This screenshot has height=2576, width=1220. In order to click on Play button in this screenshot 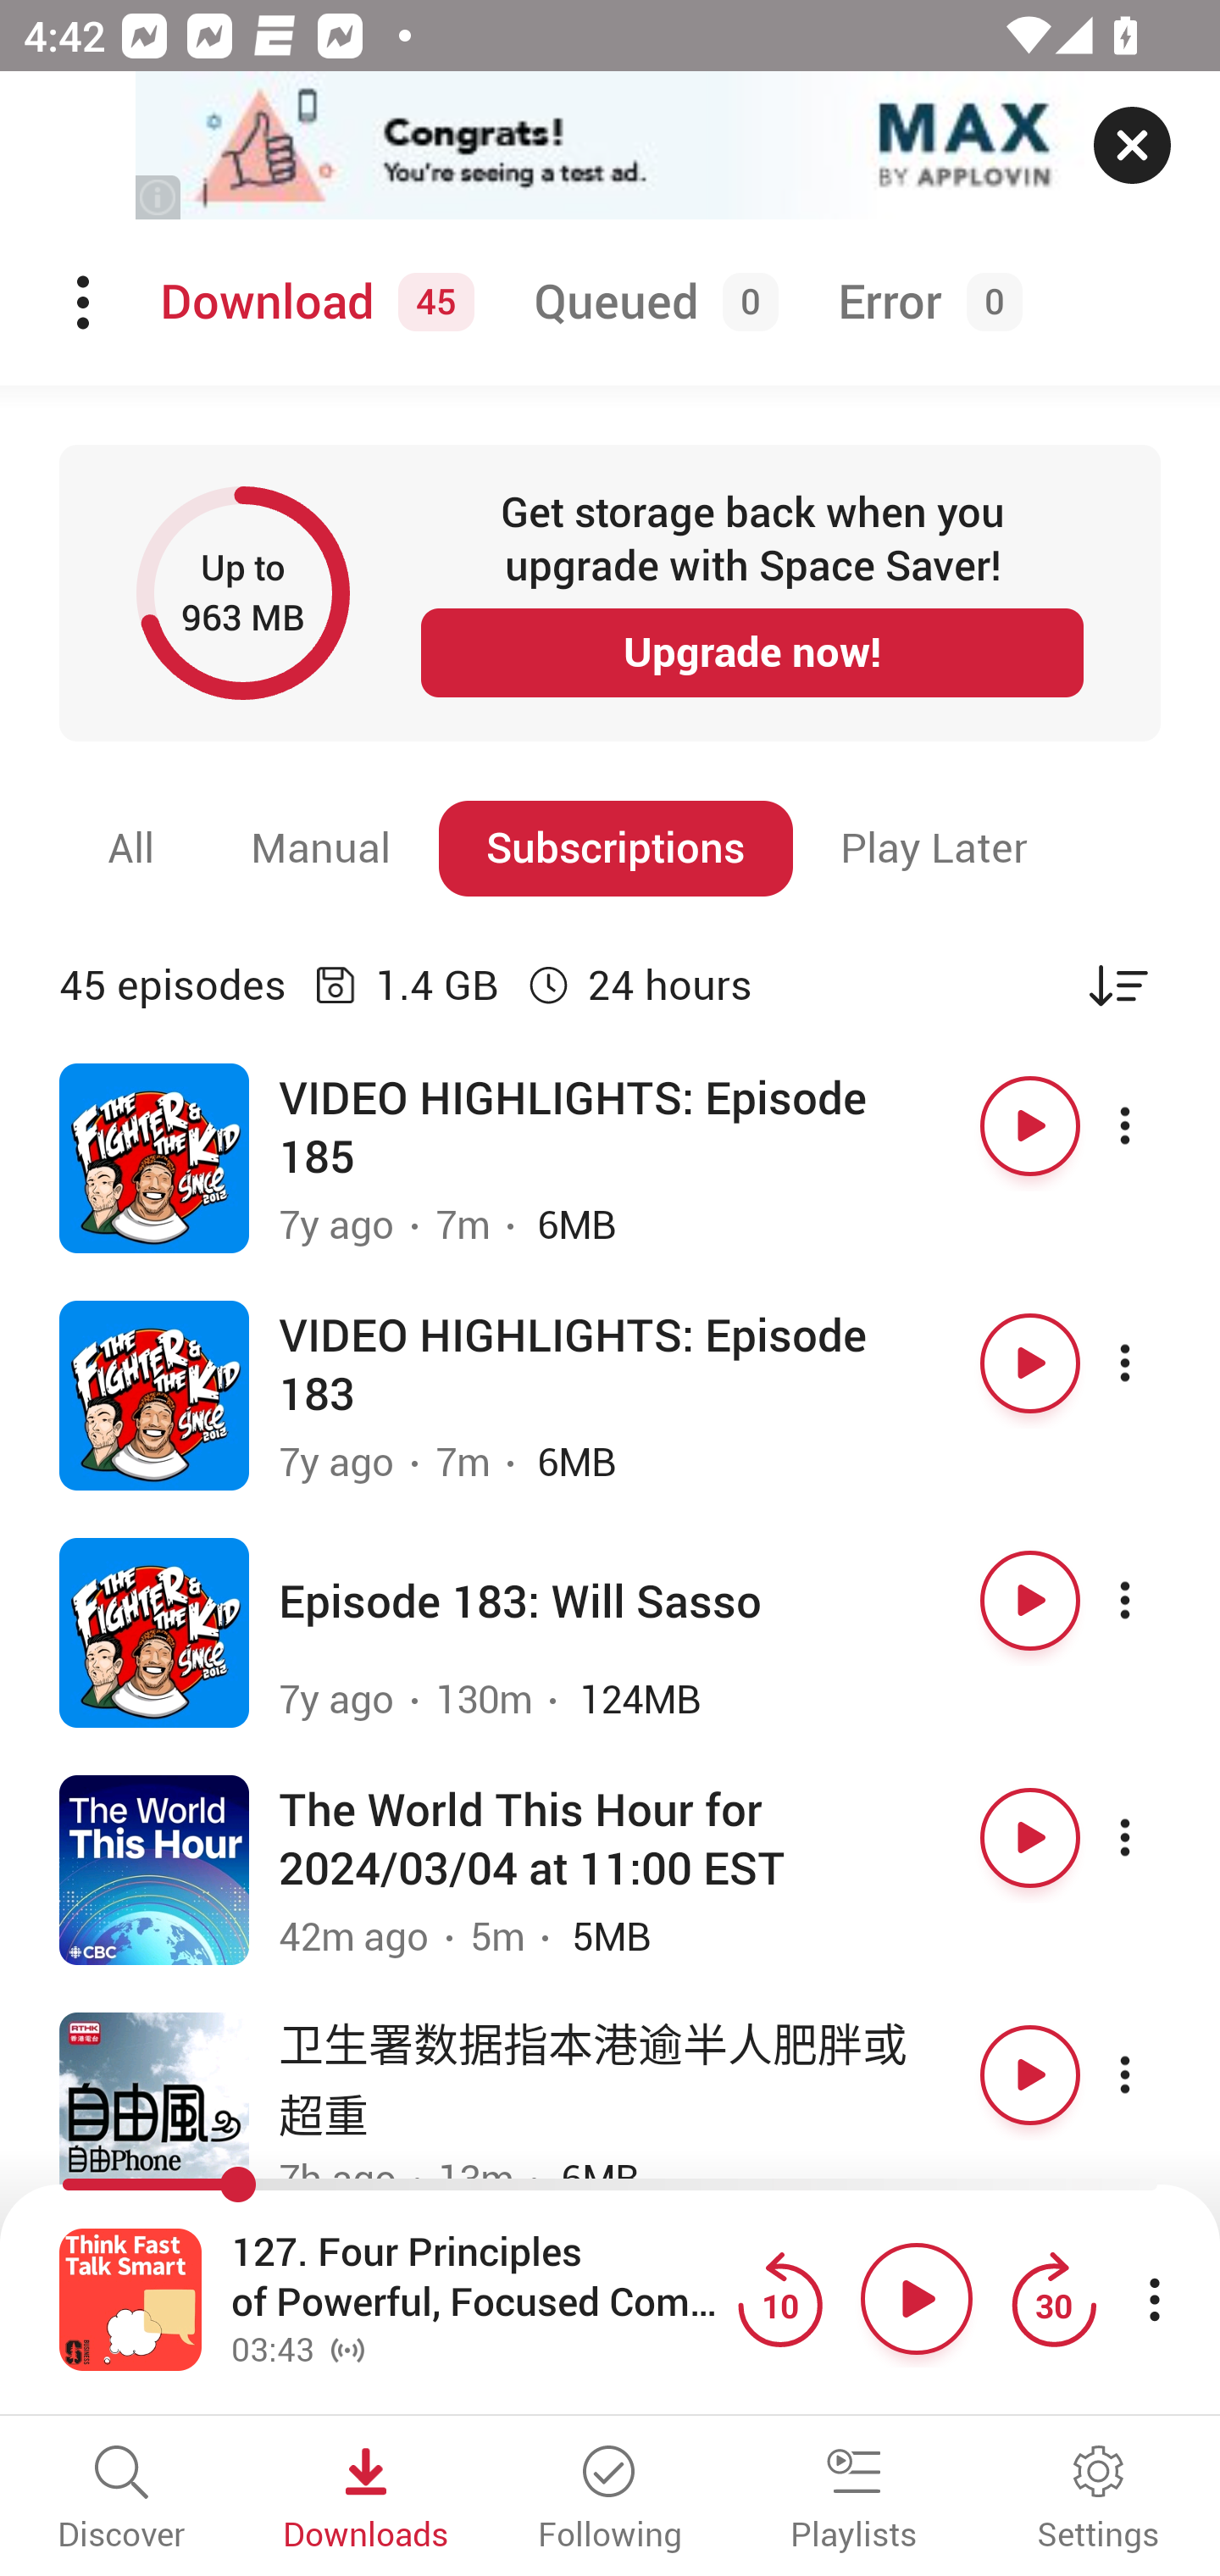, I will do `click(1030, 1125)`.